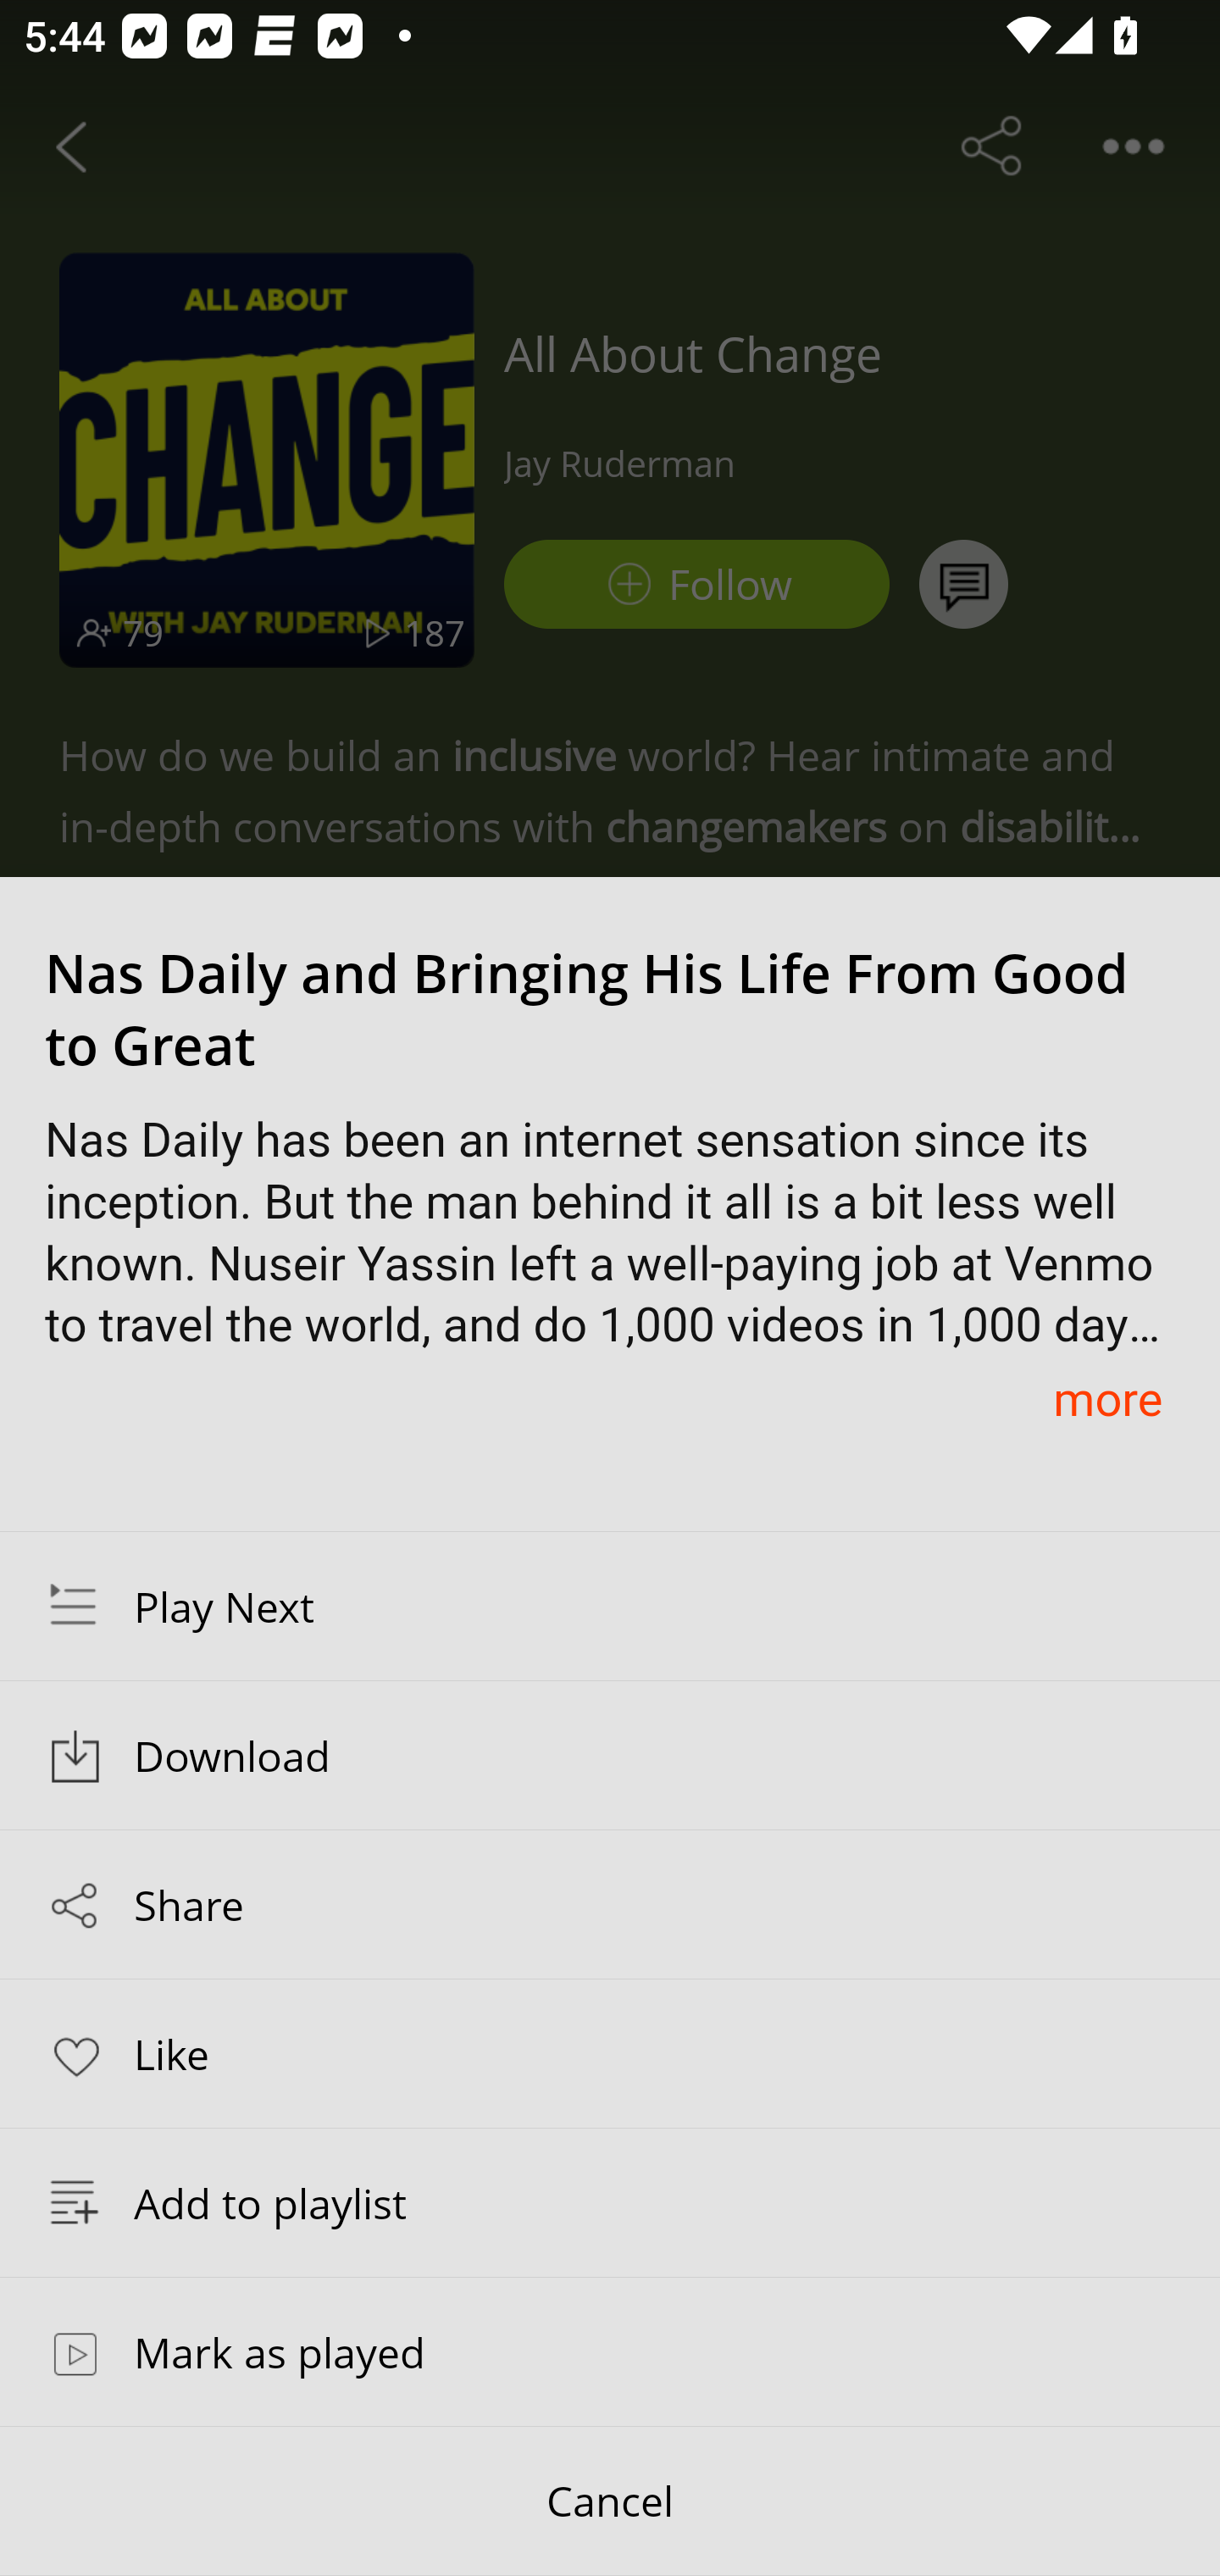 Image resolution: width=1220 pixels, height=2576 pixels. What do you see at coordinates (610, 1606) in the screenshot?
I see `Play Next` at bounding box center [610, 1606].